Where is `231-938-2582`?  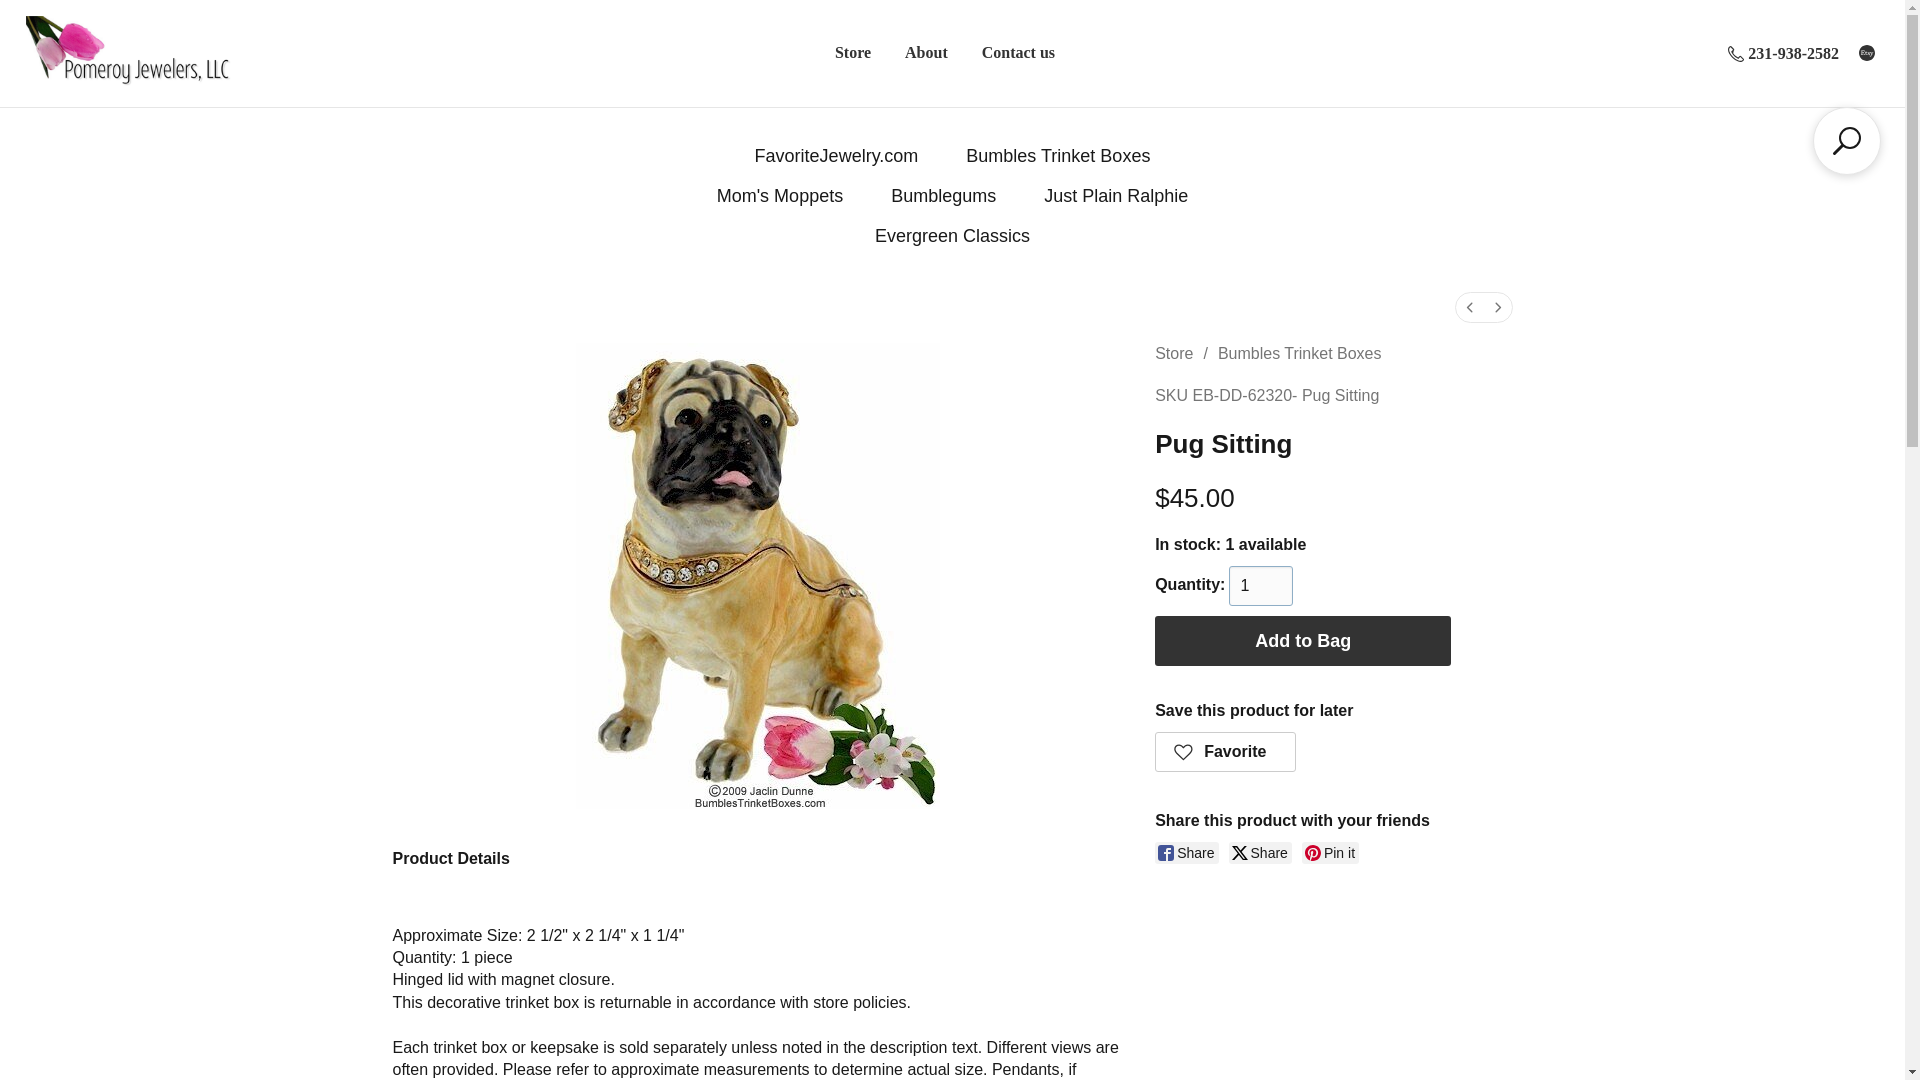 231-938-2582 is located at coordinates (1783, 54).